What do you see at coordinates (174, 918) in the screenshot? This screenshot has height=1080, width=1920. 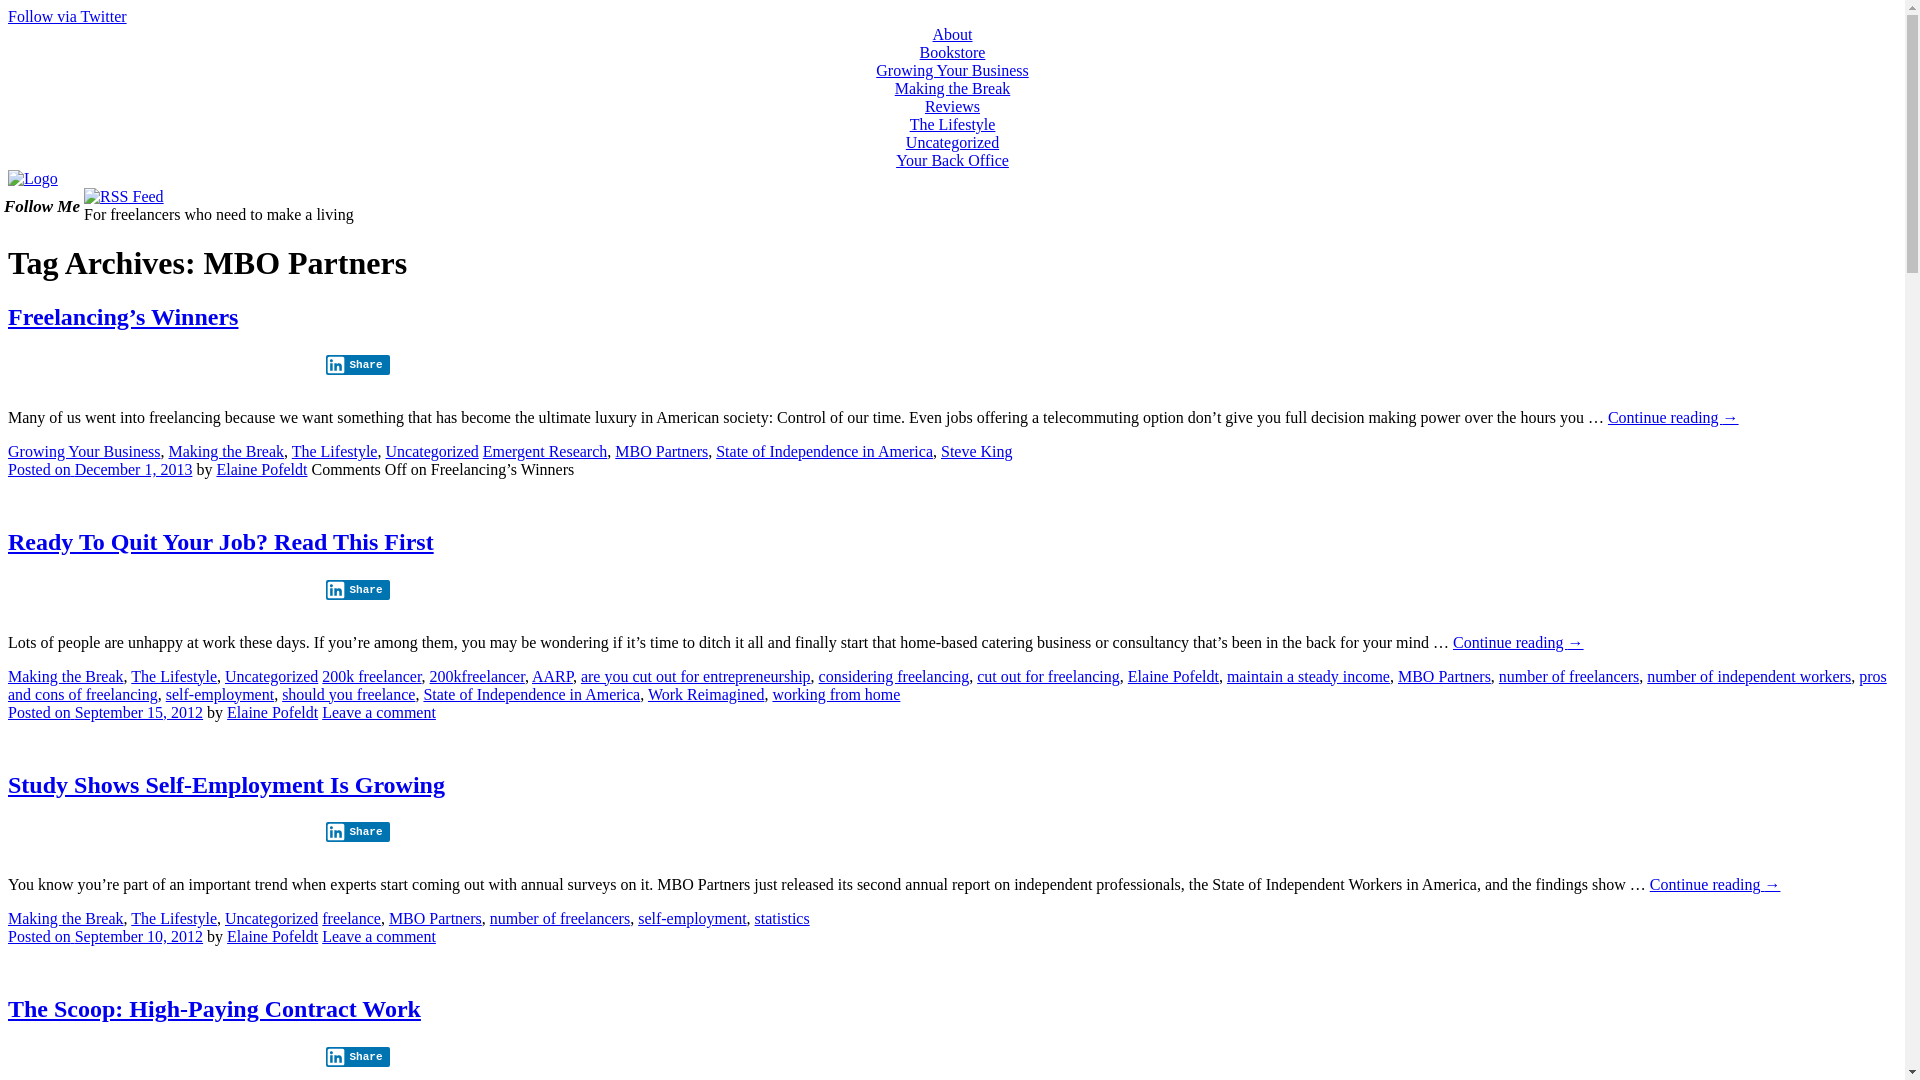 I see `The Lifestyle` at bounding box center [174, 918].